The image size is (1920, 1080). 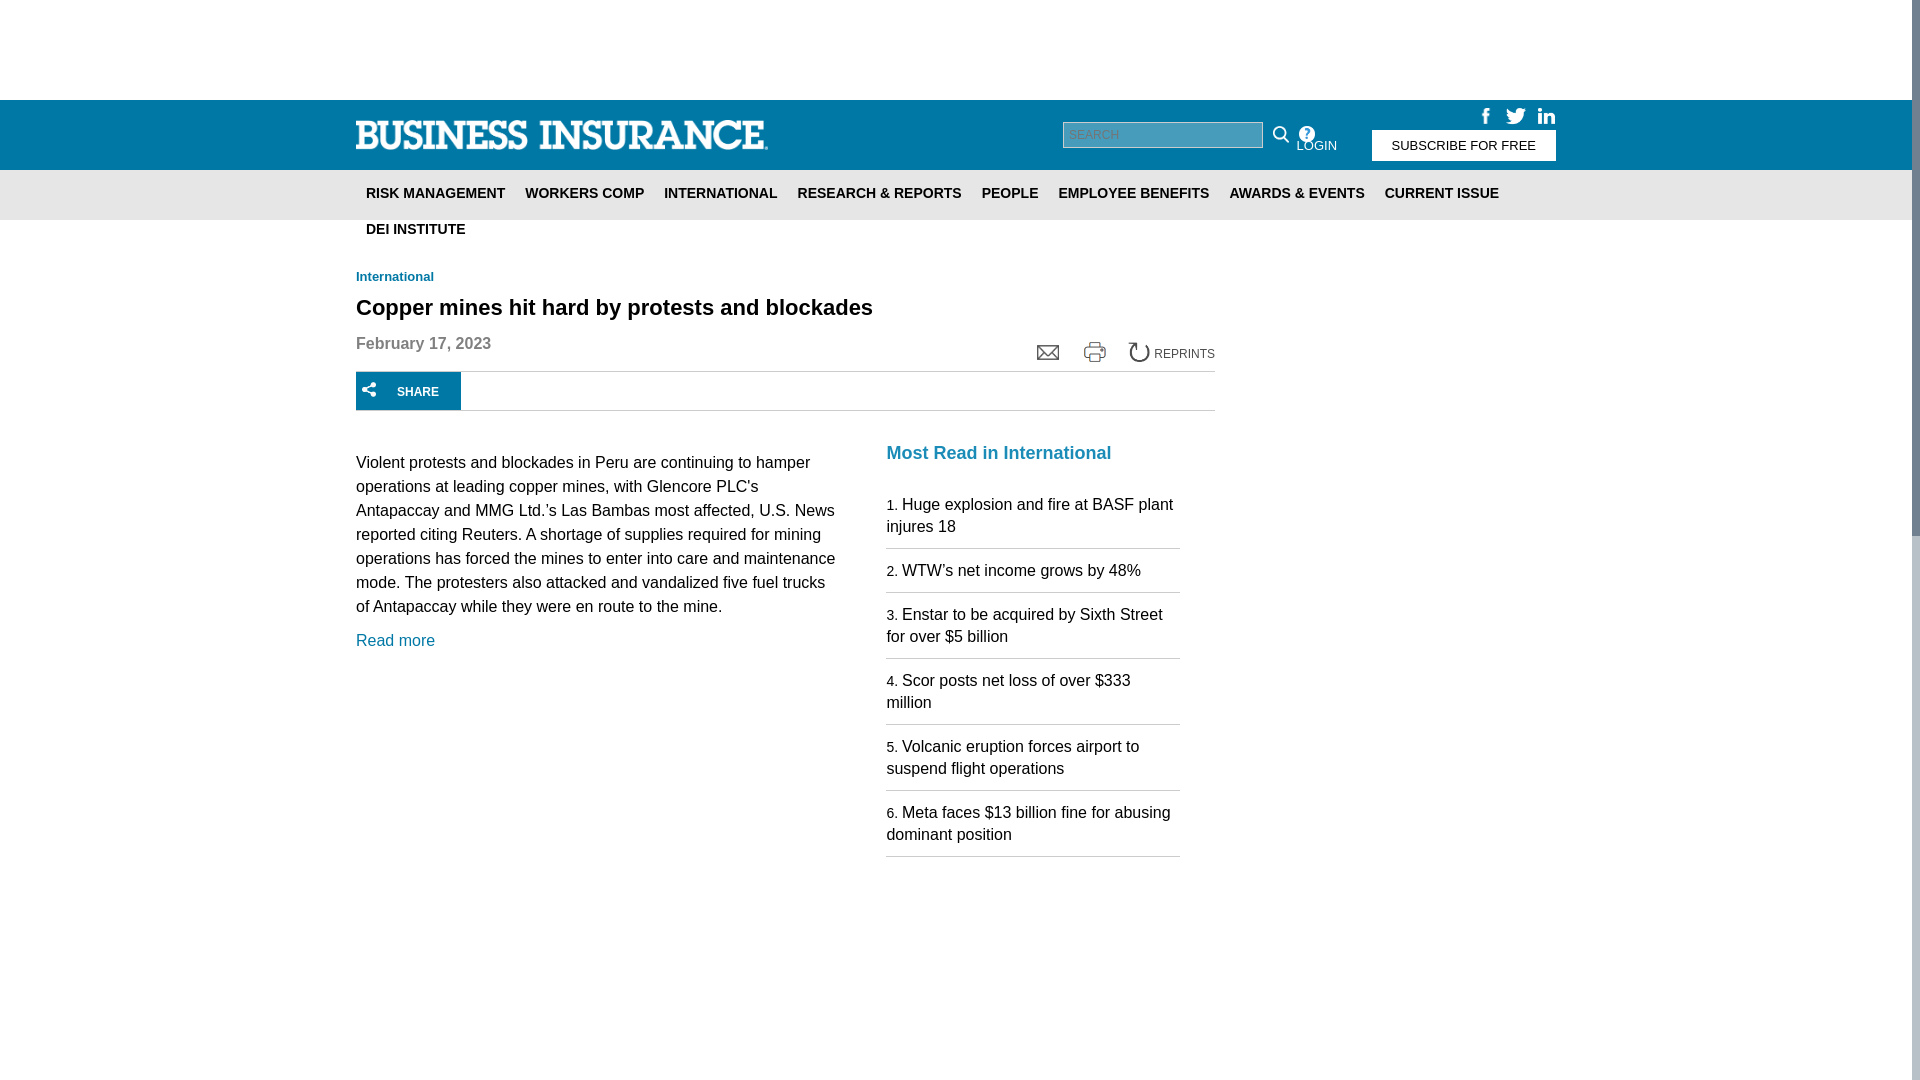 I want to click on LOGIN, so click(x=1316, y=144).